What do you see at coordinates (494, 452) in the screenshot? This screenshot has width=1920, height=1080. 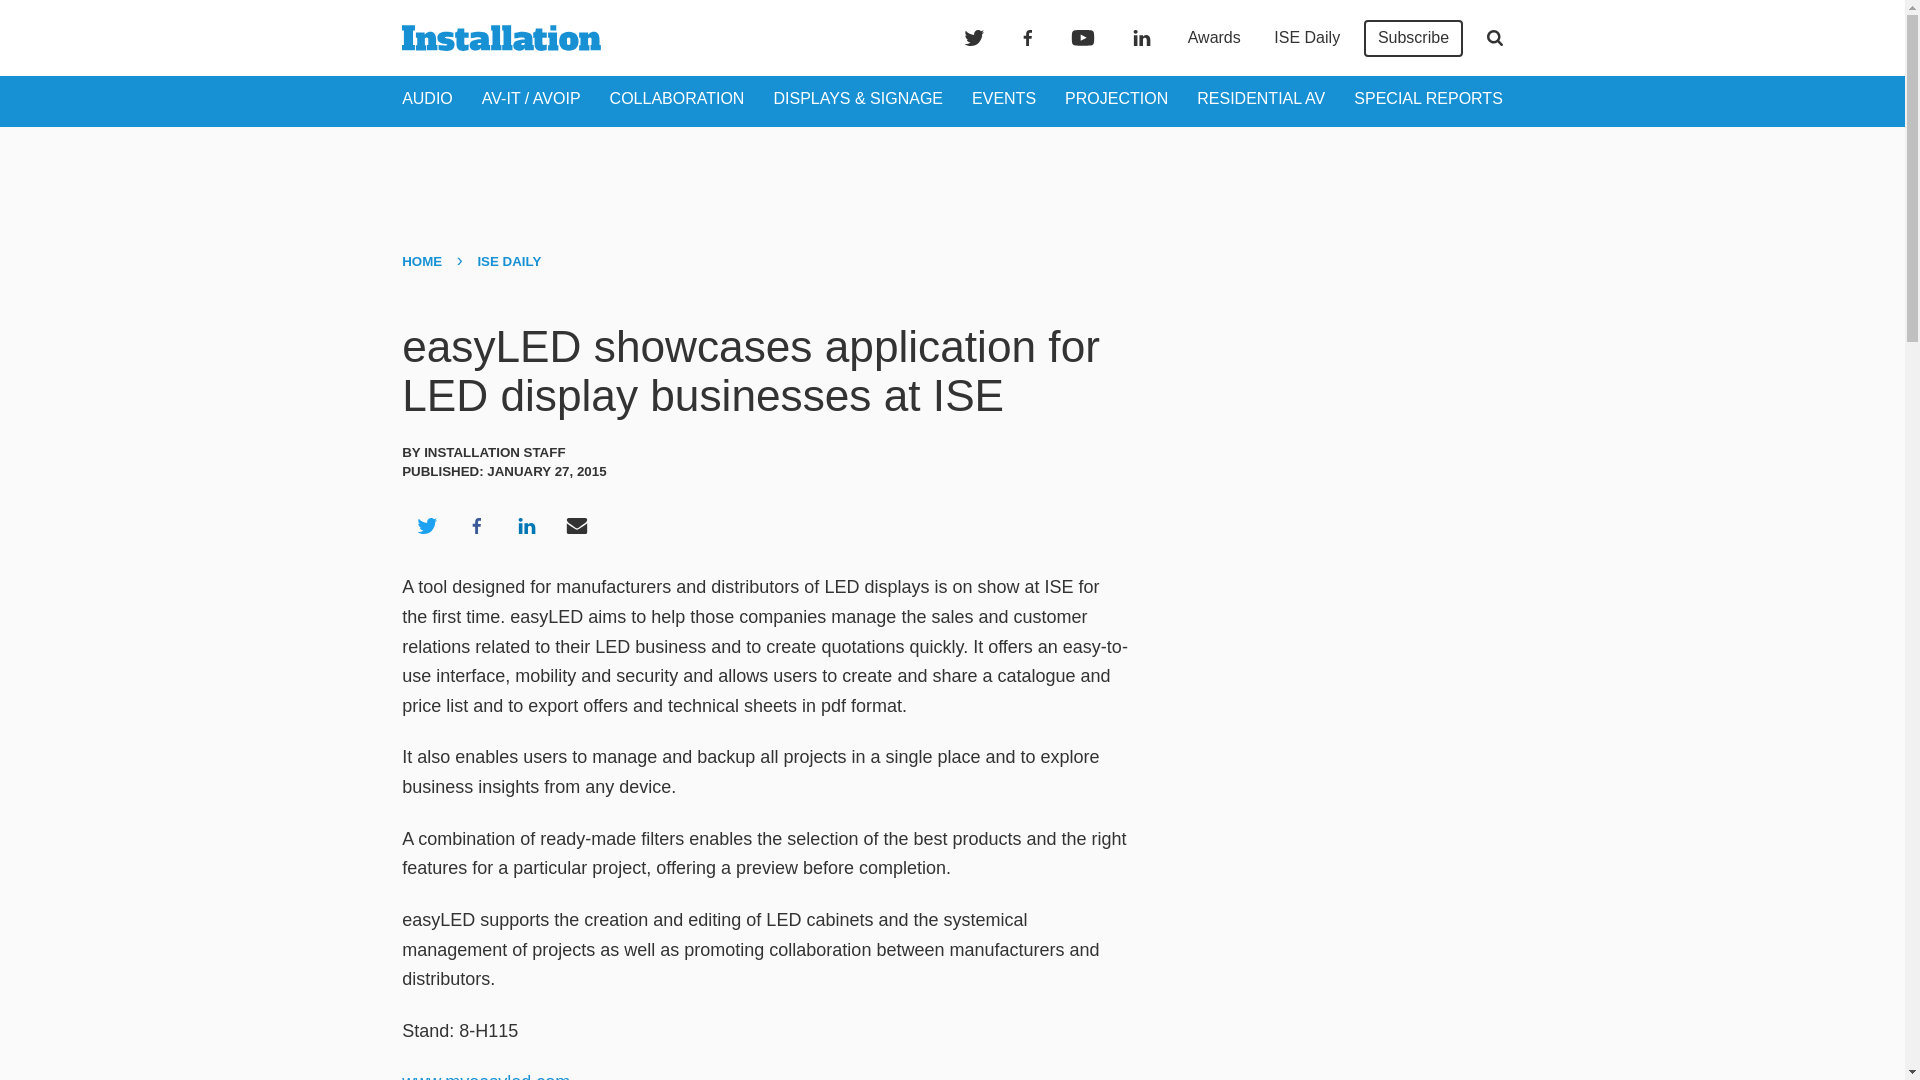 I see `Installation Staff's Author Profile` at bounding box center [494, 452].